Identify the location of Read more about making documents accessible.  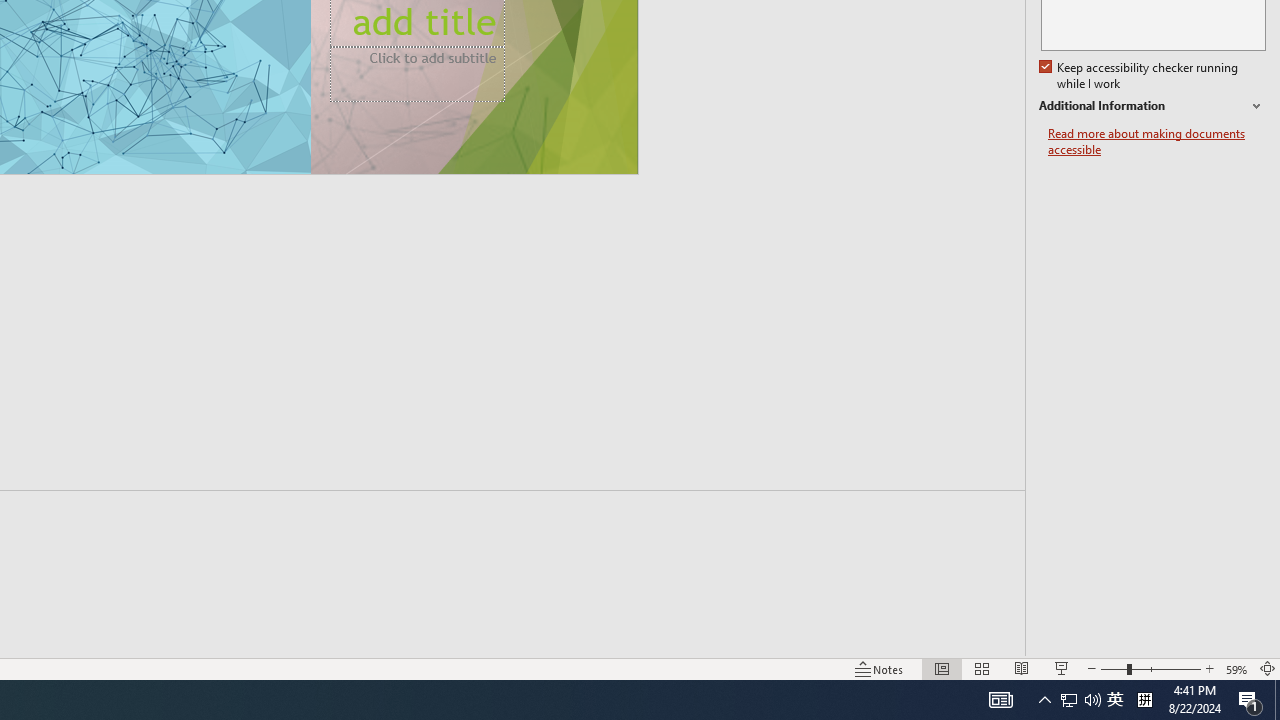
(1156, 142).